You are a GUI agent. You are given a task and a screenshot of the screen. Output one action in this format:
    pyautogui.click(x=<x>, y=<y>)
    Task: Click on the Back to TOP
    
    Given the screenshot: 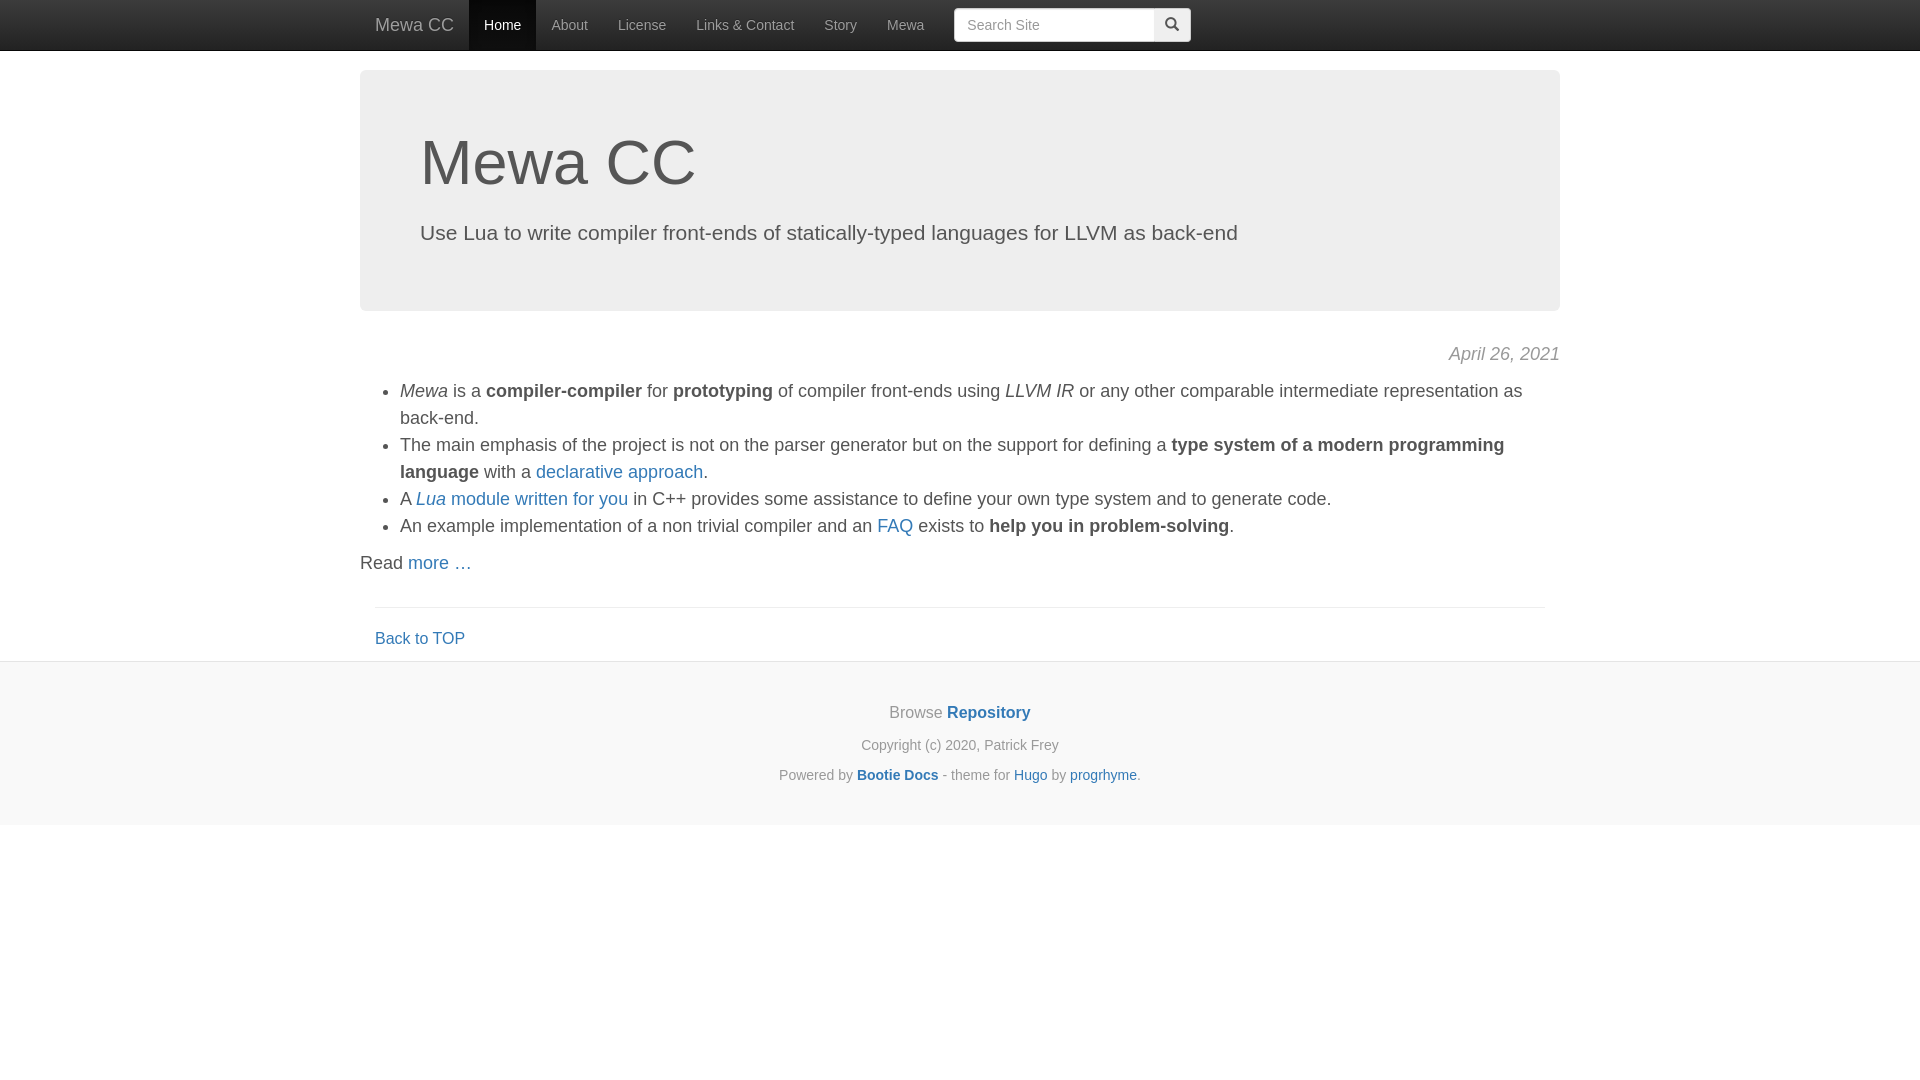 What is the action you would take?
    pyautogui.click(x=420, y=638)
    